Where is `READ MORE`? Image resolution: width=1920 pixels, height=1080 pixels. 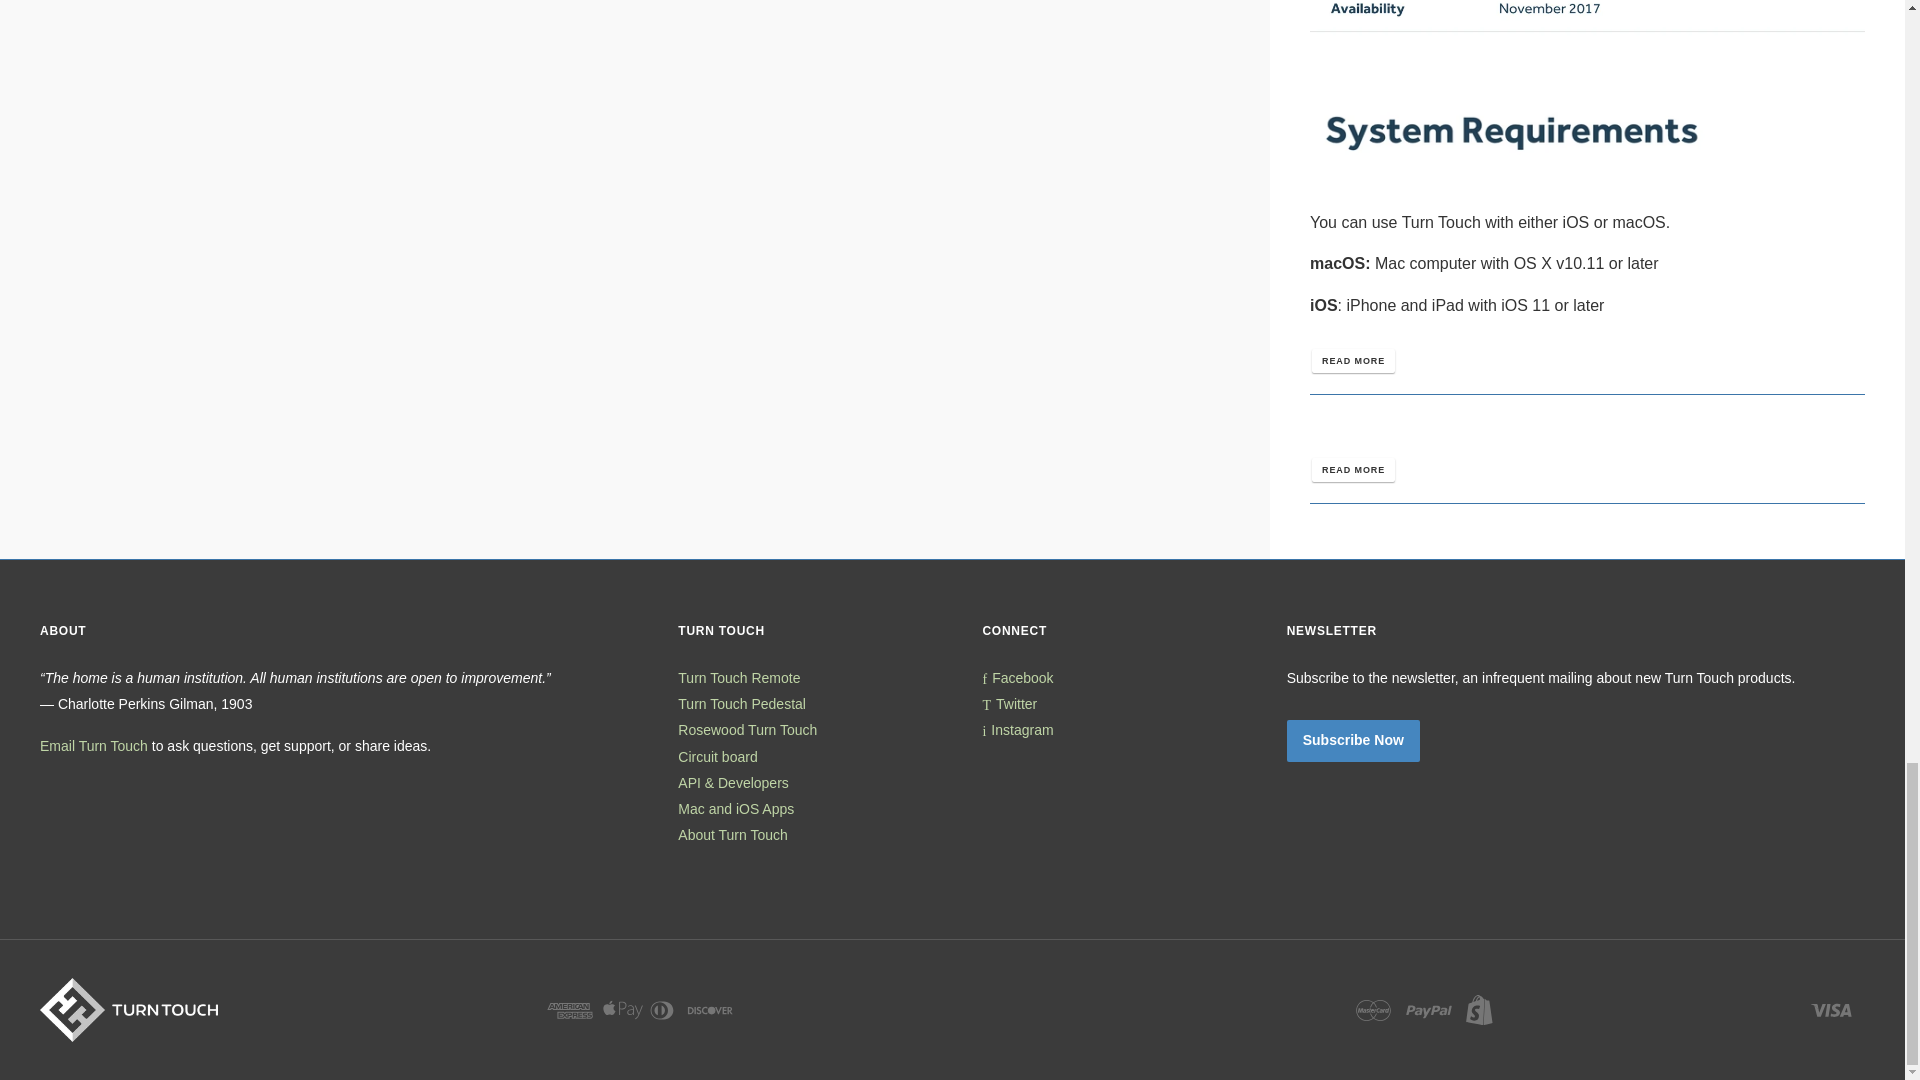 READ MORE is located at coordinates (1353, 360).